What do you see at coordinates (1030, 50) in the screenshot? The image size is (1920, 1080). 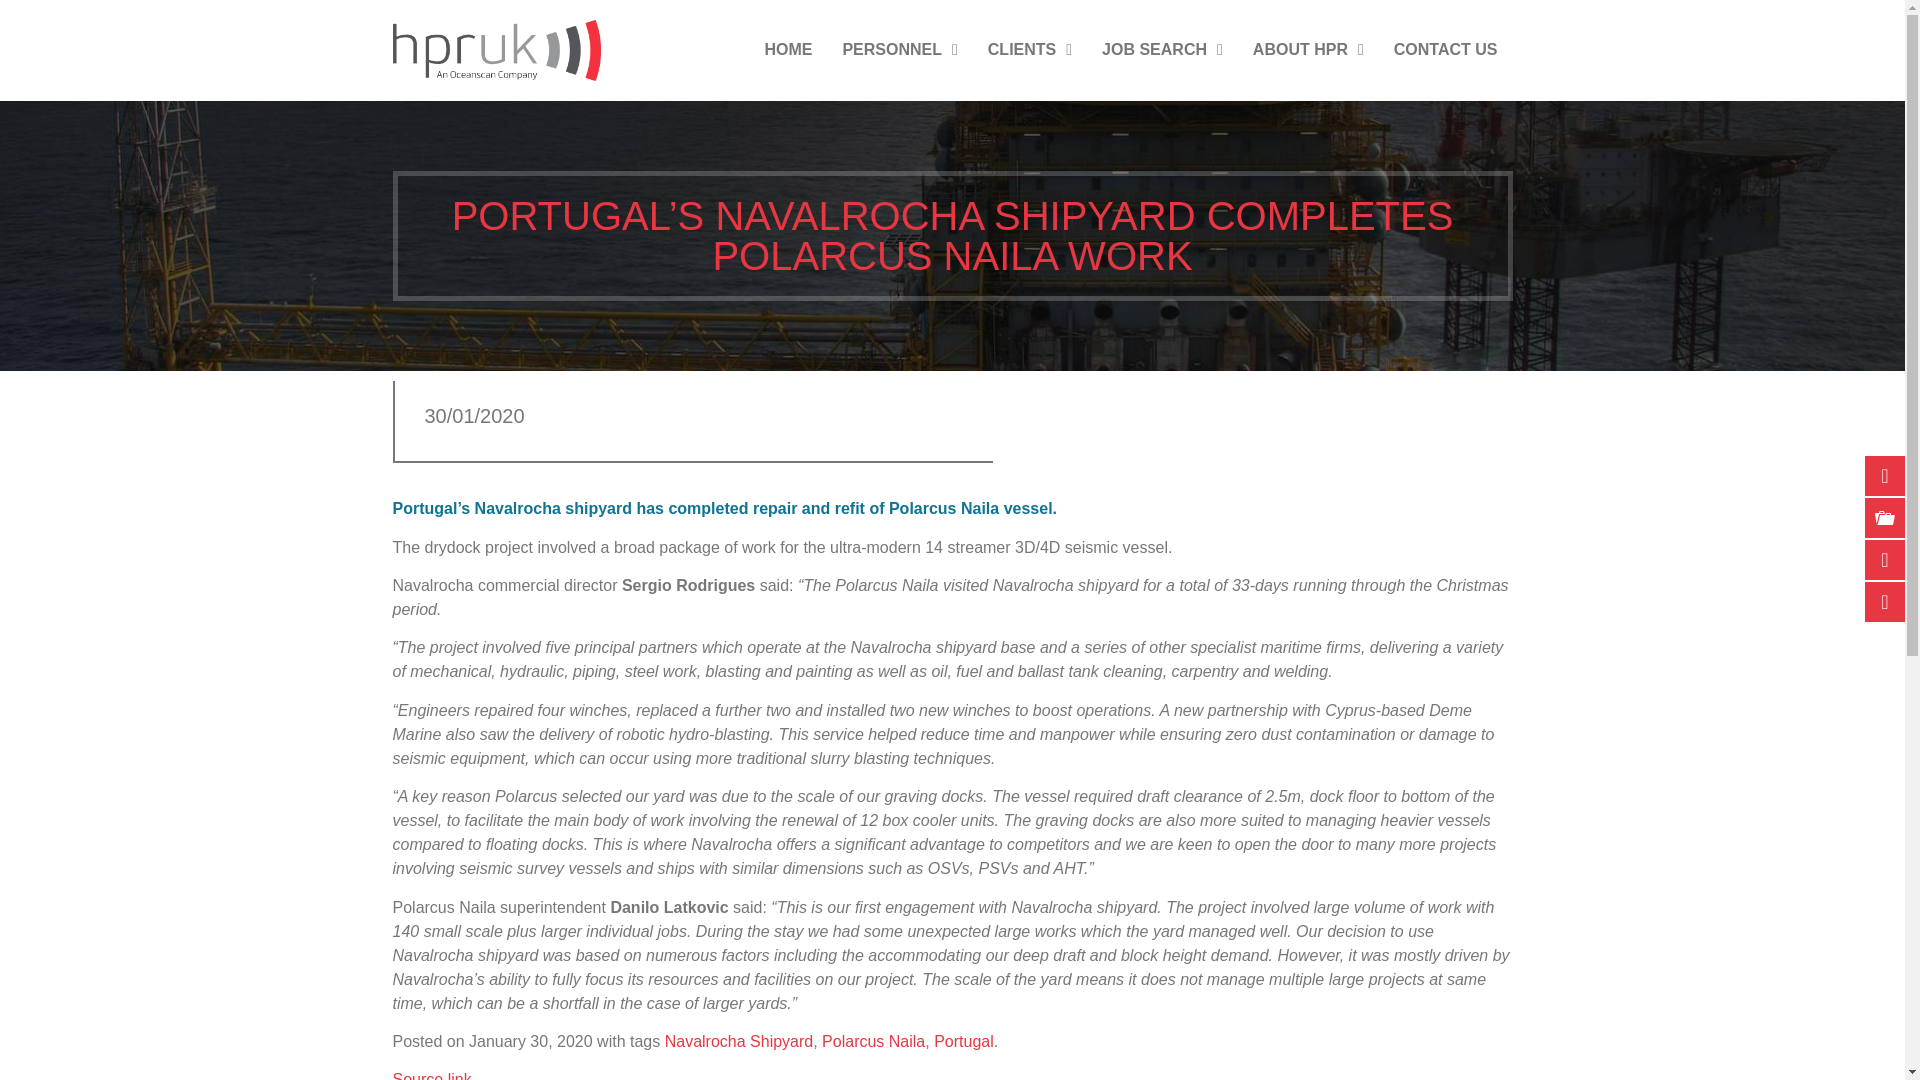 I see `CLIENTS` at bounding box center [1030, 50].